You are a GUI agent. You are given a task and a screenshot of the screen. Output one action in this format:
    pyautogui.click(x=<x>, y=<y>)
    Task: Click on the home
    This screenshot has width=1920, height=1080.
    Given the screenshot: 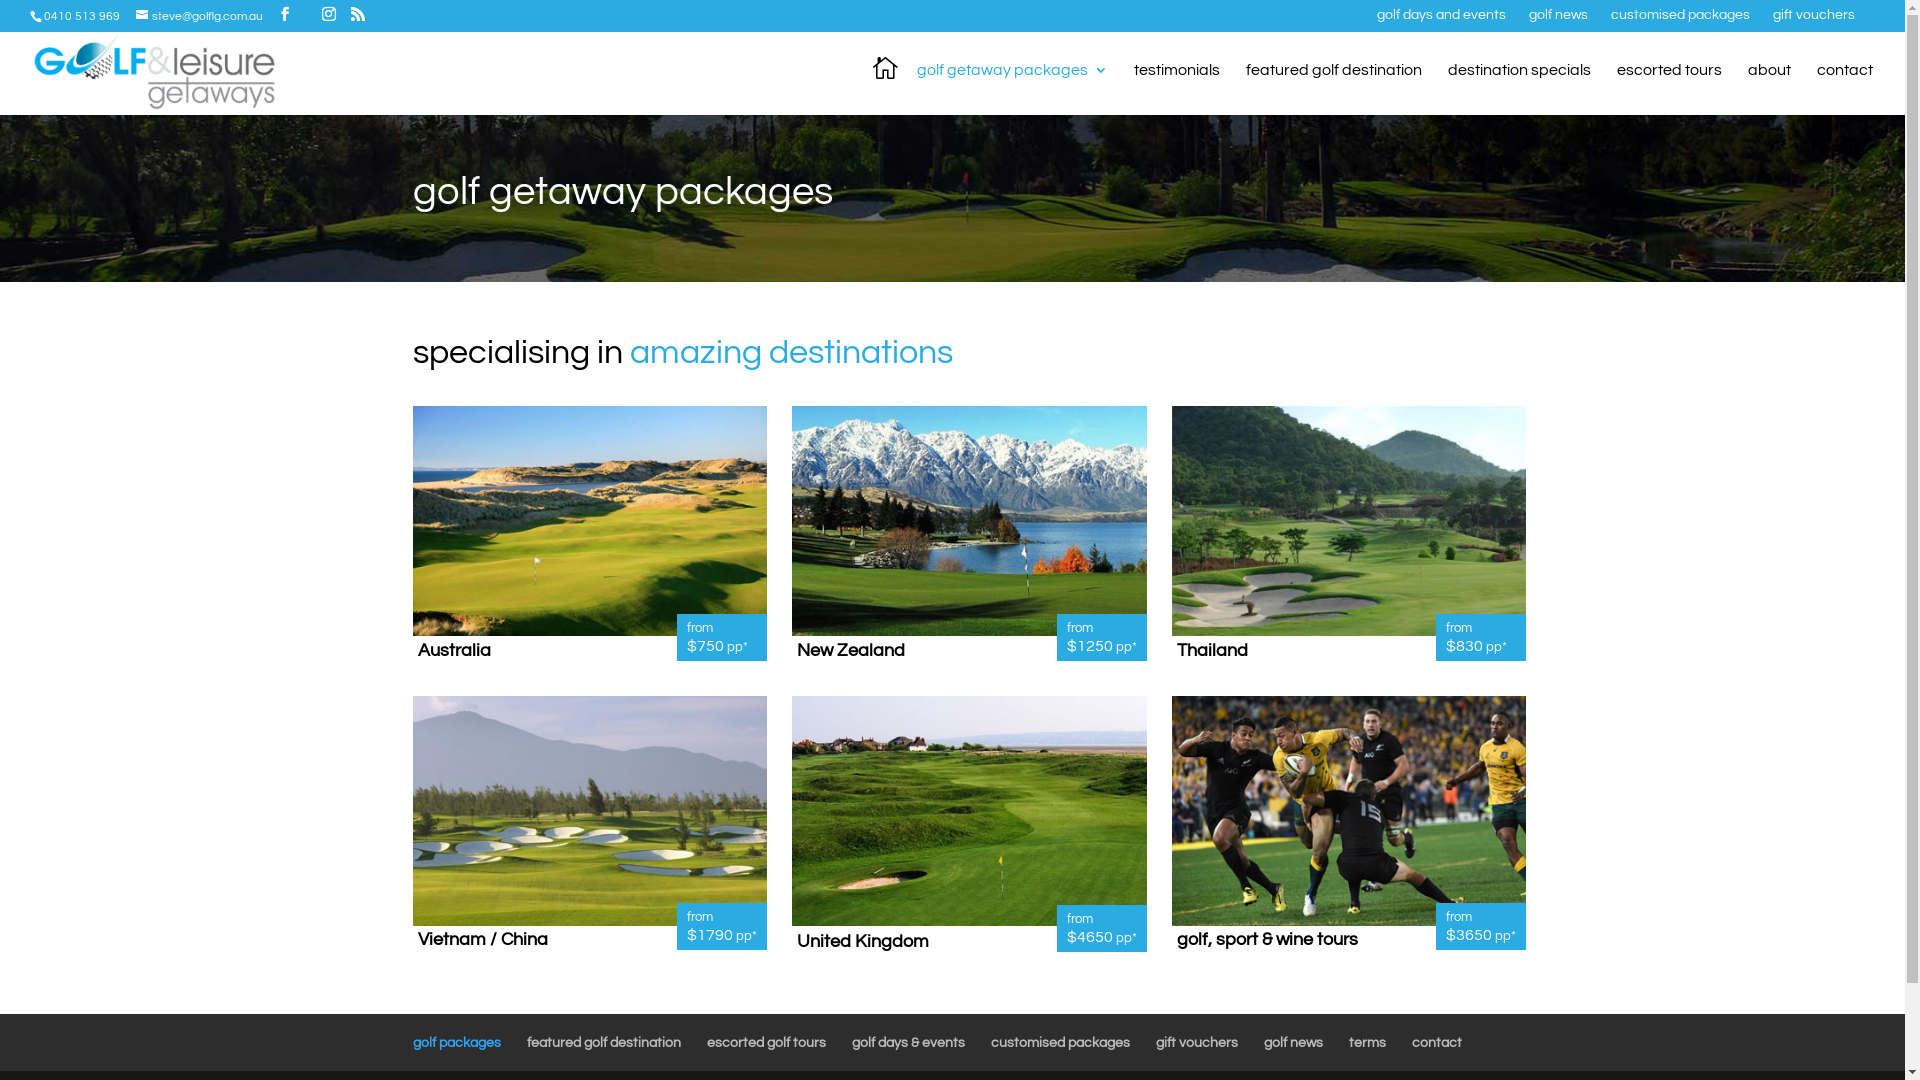 What is the action you would take?
    pyautogui.click(x=886, y=92)
    